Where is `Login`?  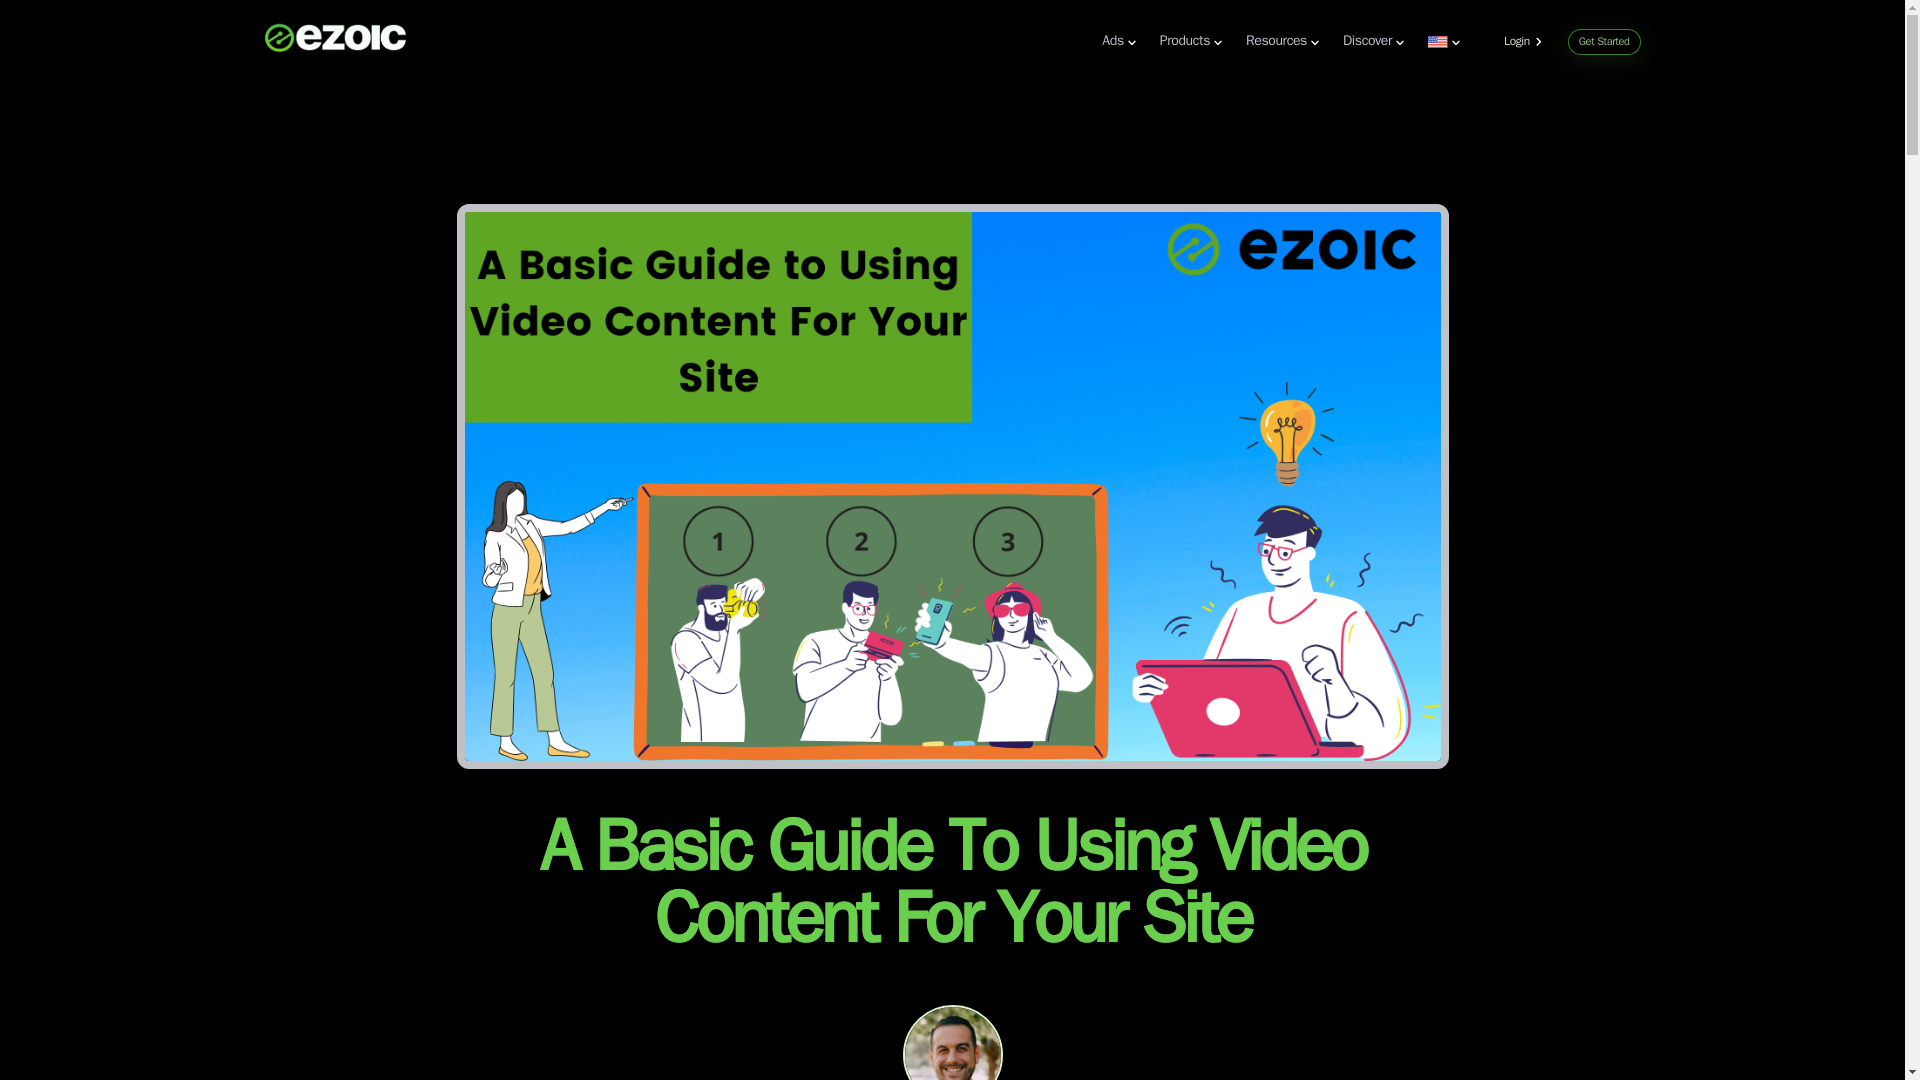
Login is located at coordinates (1527, 44).